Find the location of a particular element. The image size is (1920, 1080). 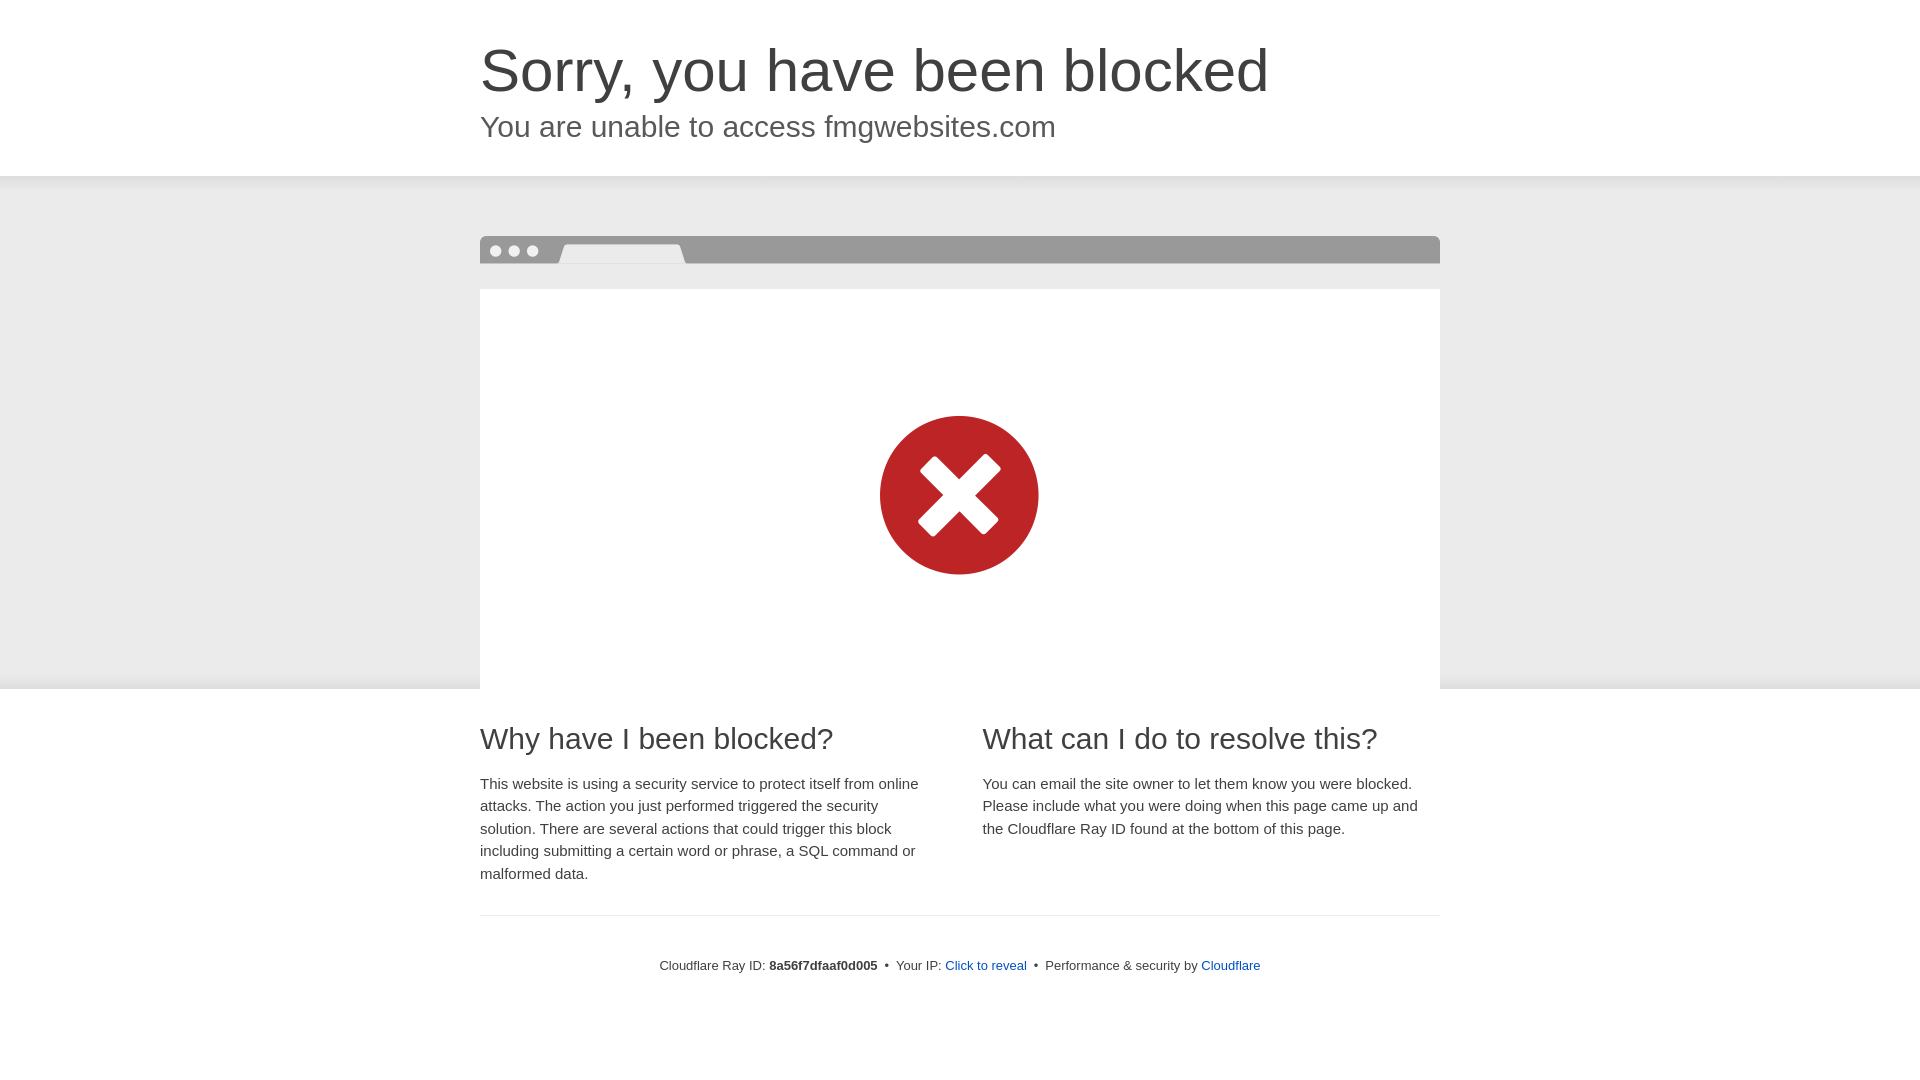

Cloudflare is located at coordinates (1230, 965).